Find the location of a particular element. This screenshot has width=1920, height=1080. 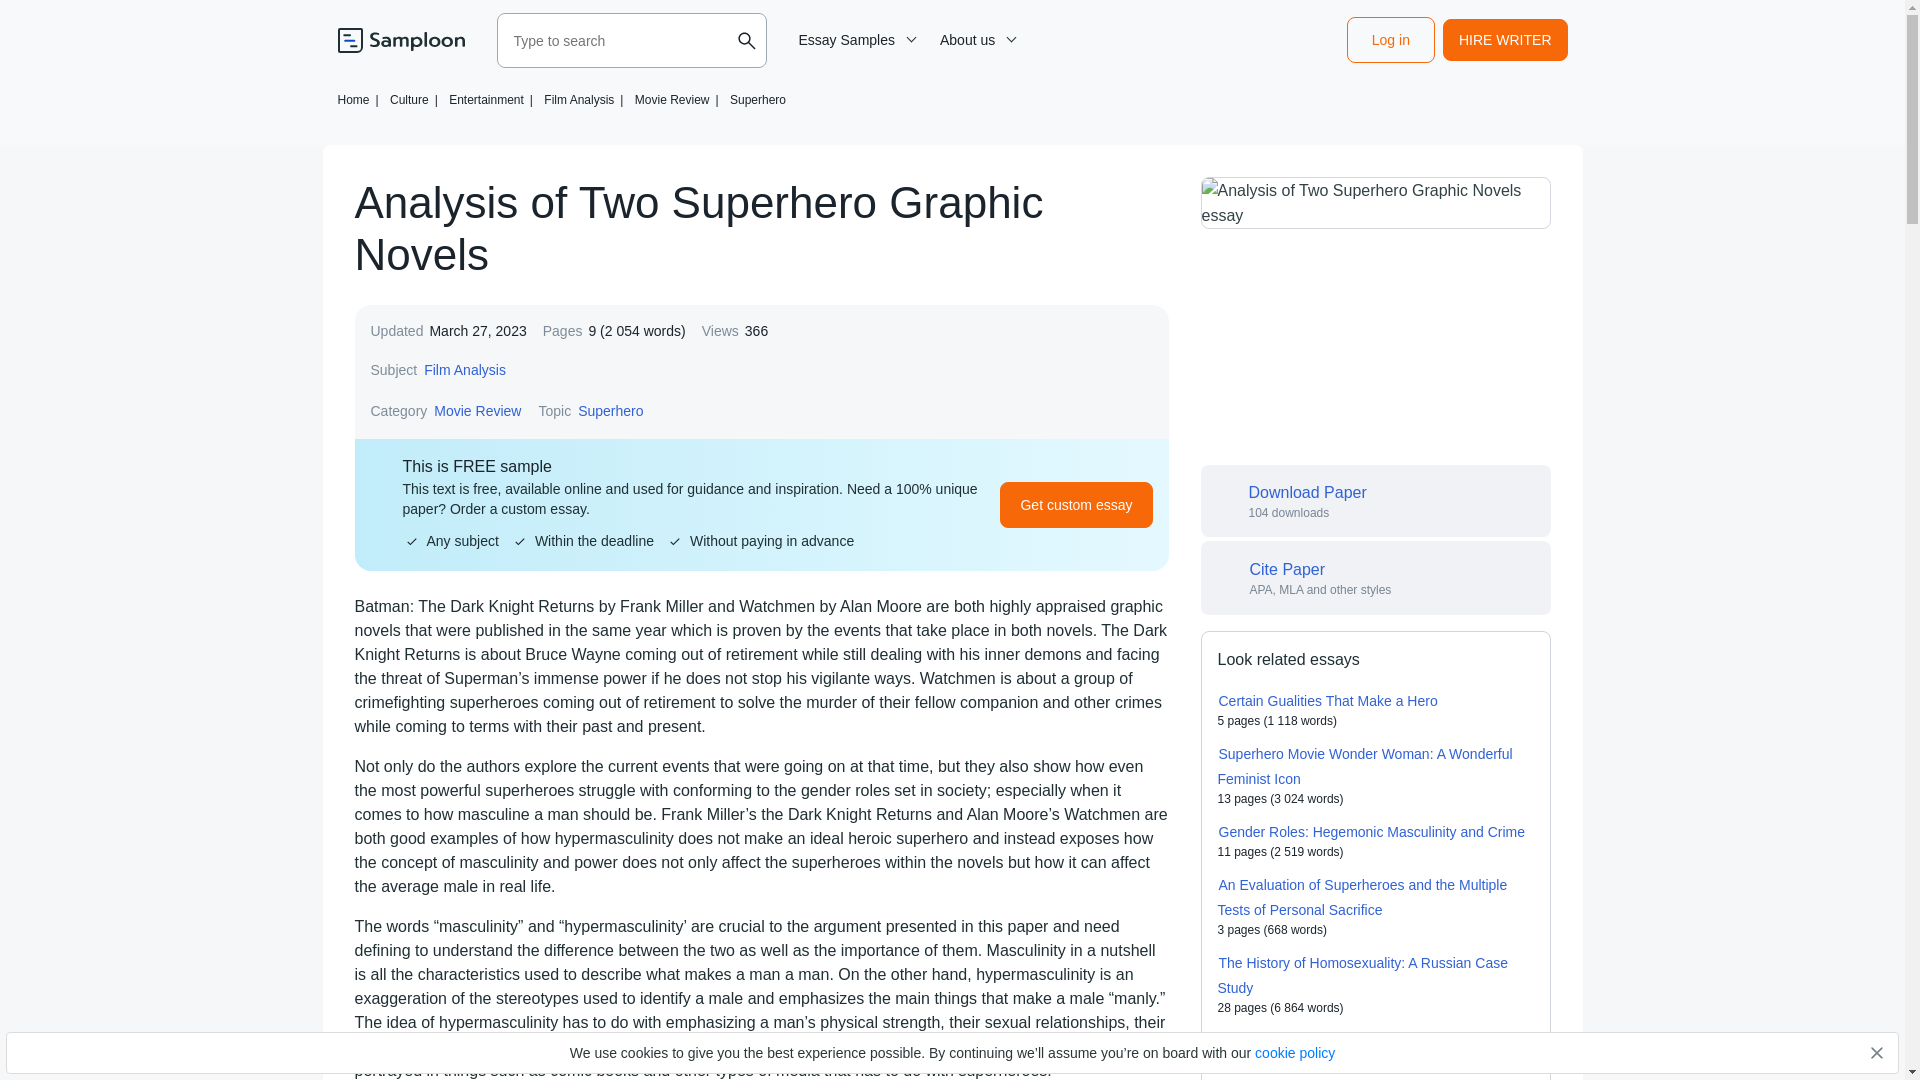

Film Analysis is located at coordinates (464, 370).